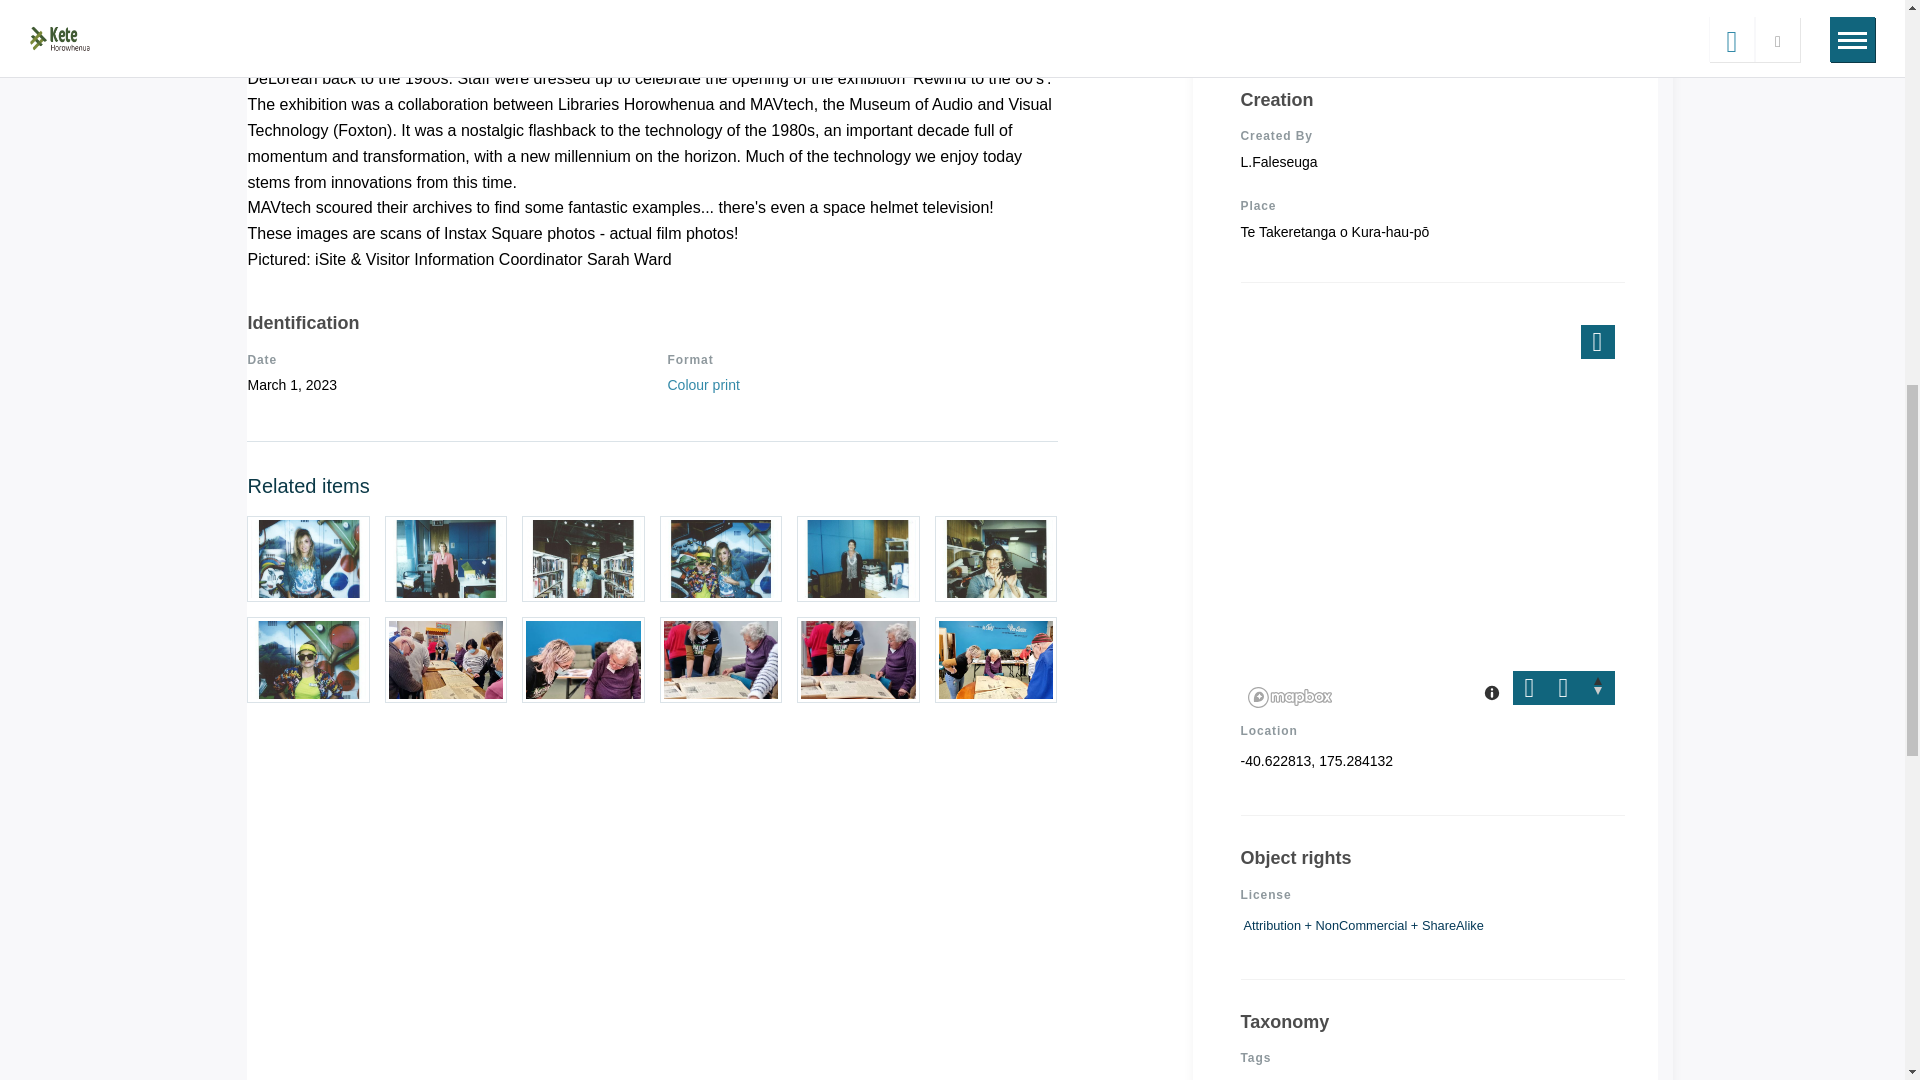 The height and width of the screenshot is (1080, 1920). I want to click on Rewind to the 80's - staff dress-up day, so click(446, 558).